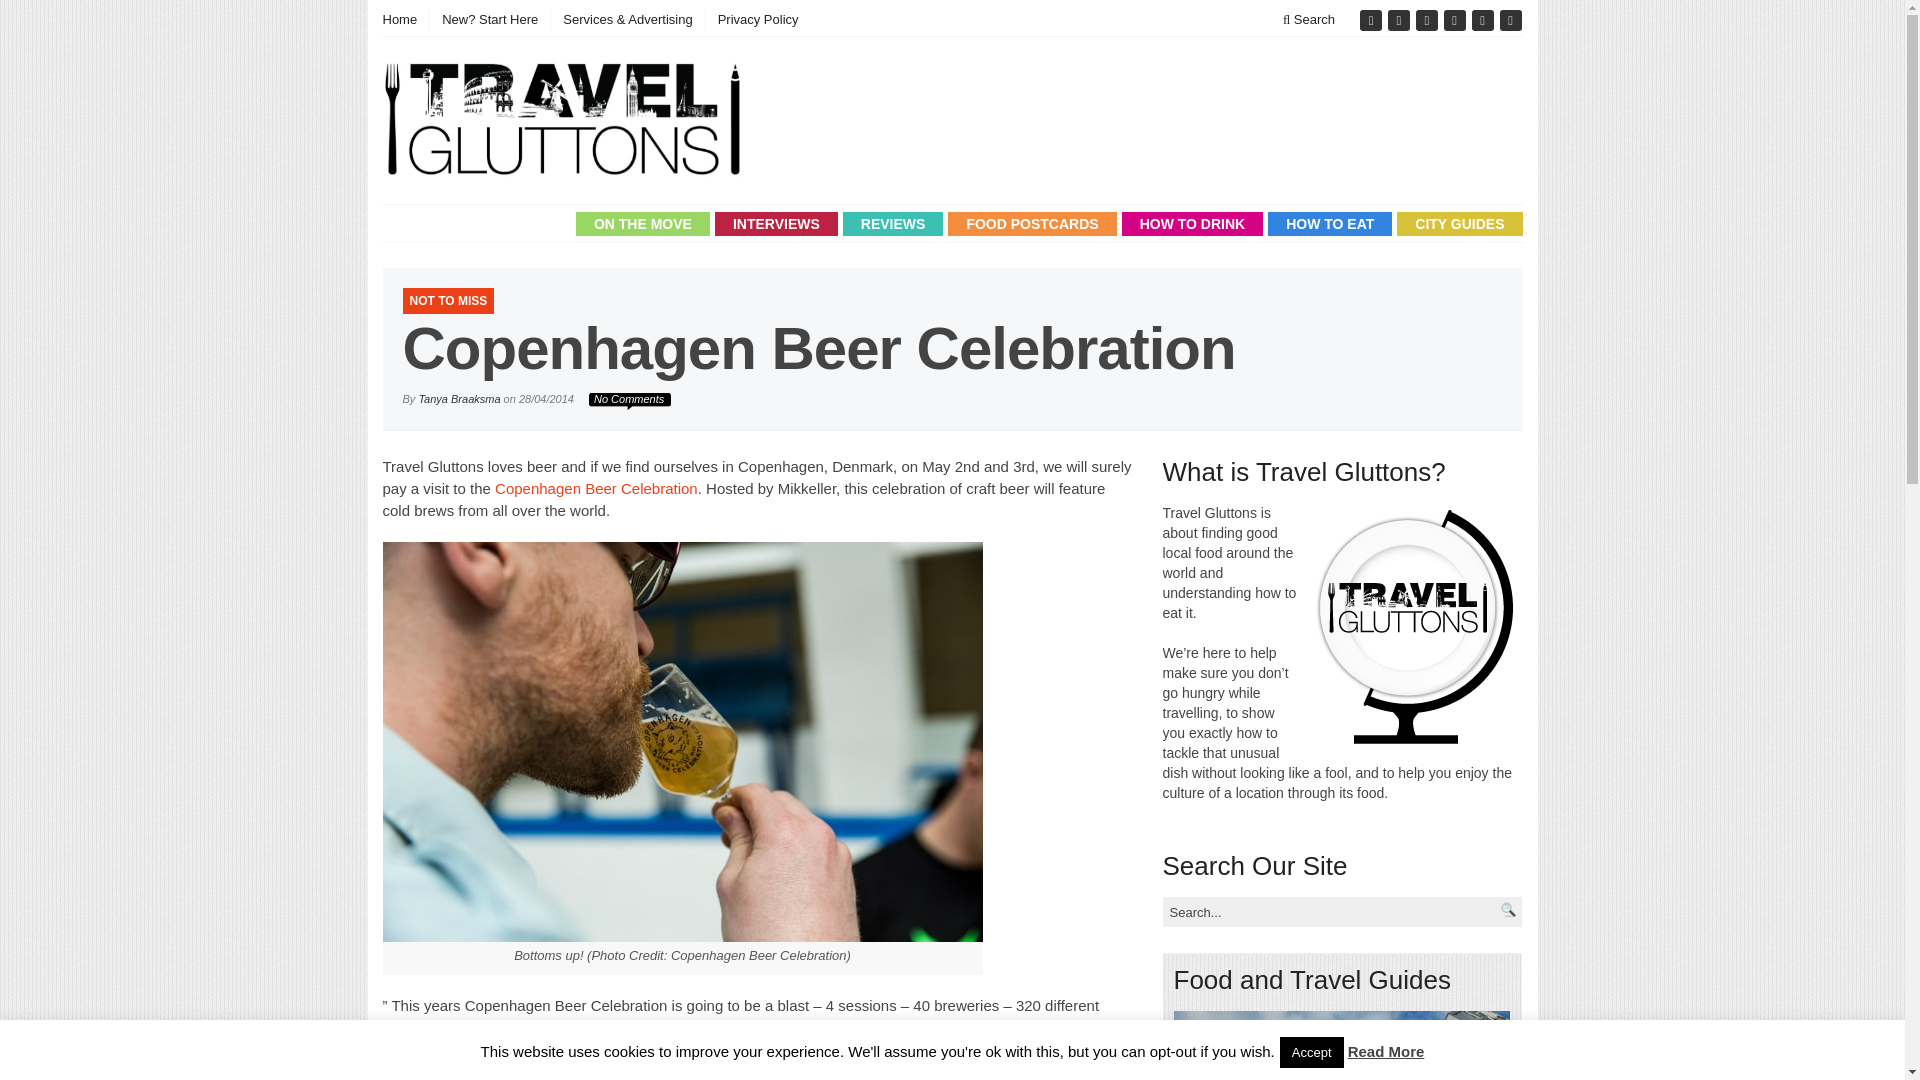  Describe the element at coordinates (1510, 20) in the screenshot. I see `Site feed` at that location.